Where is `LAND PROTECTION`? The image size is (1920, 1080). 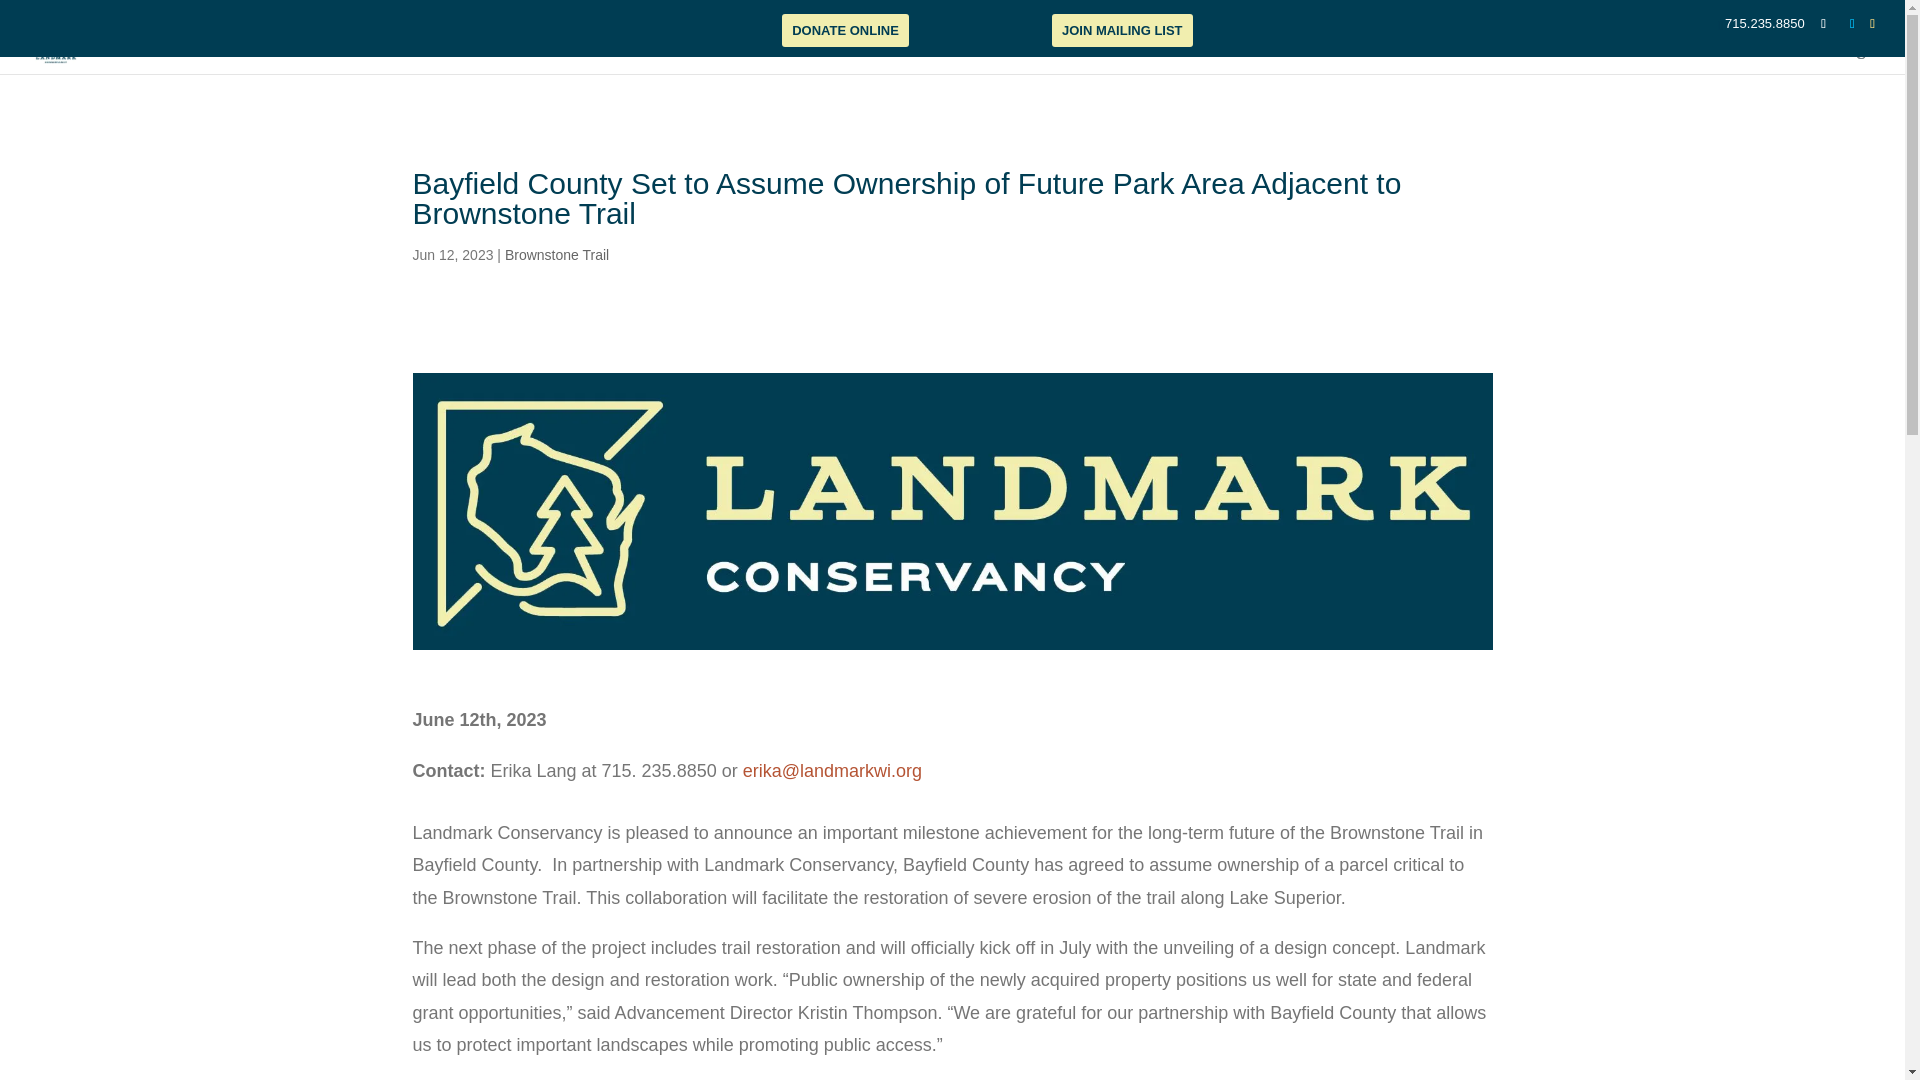 LAND PROTECTION is located at coordinates (1262, 60).